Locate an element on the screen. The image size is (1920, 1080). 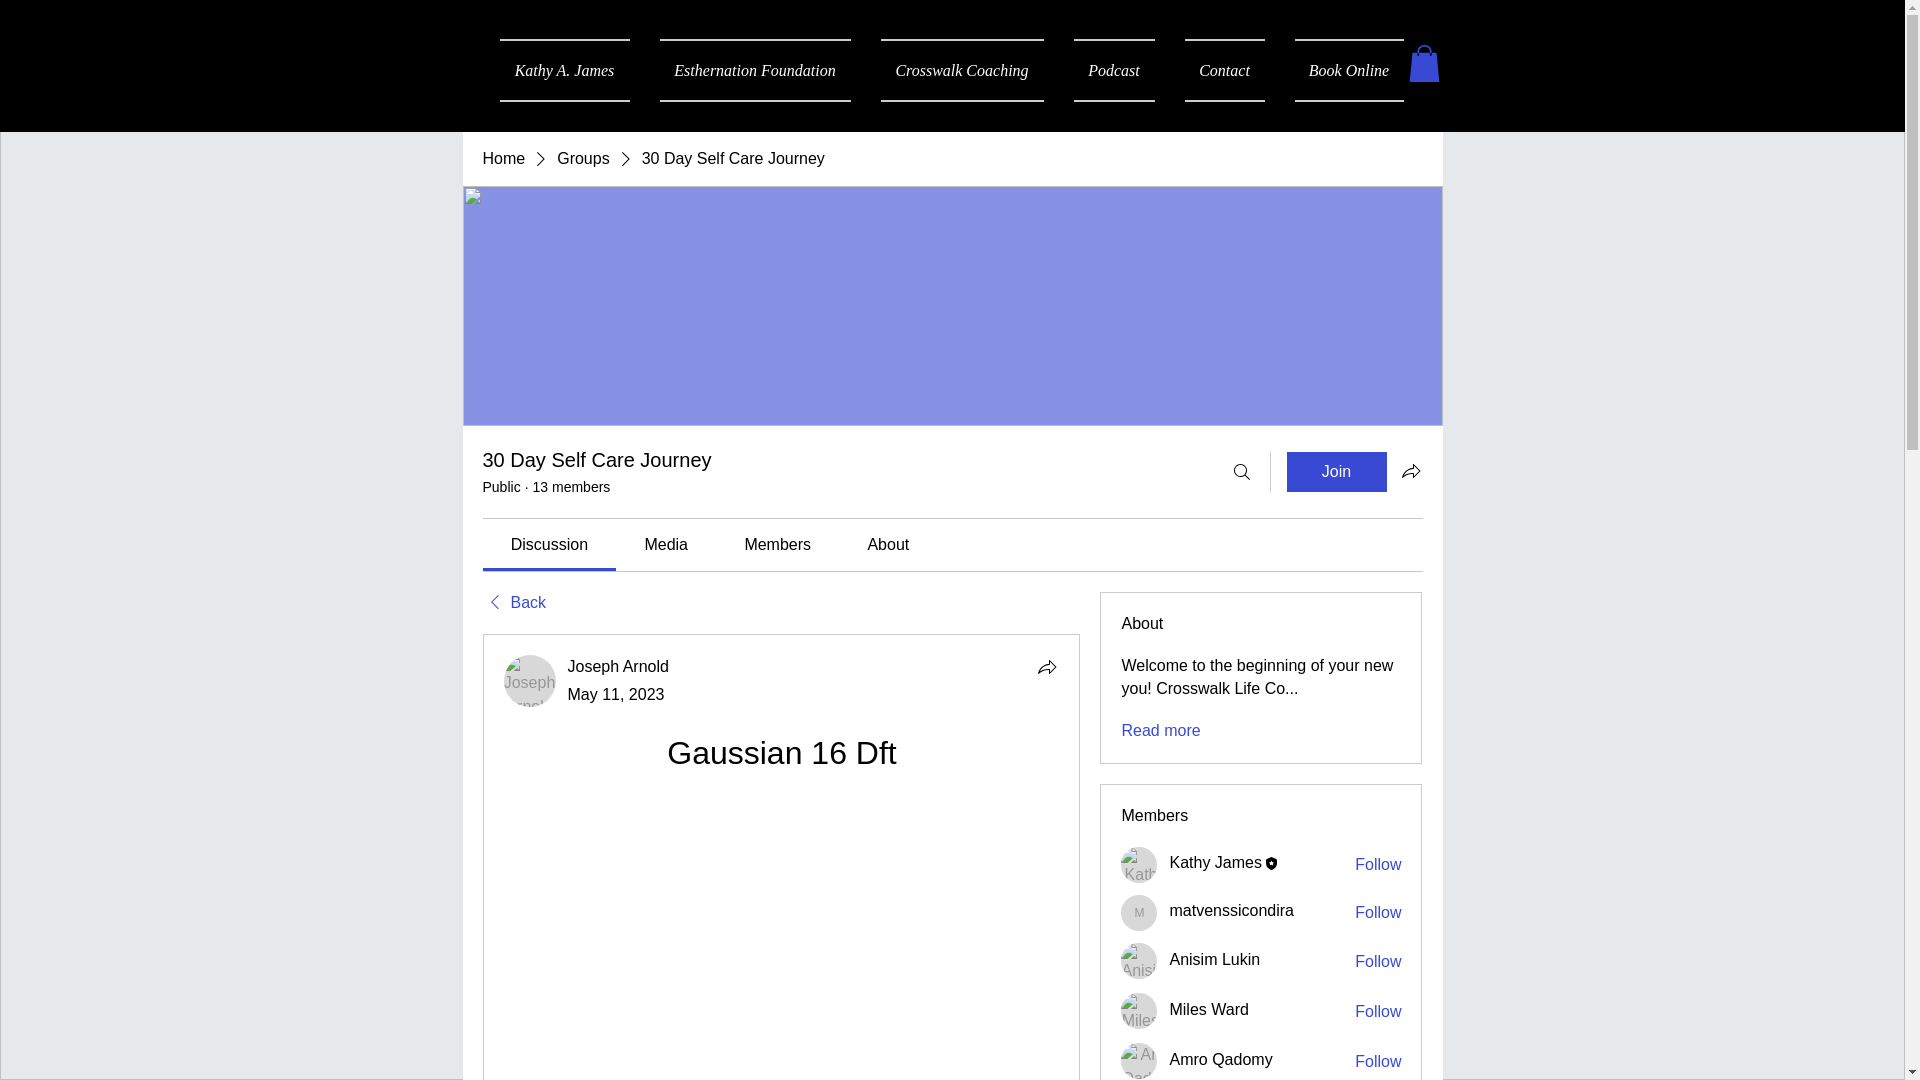
Joseph Arnold is located at coordinates (530, 680).